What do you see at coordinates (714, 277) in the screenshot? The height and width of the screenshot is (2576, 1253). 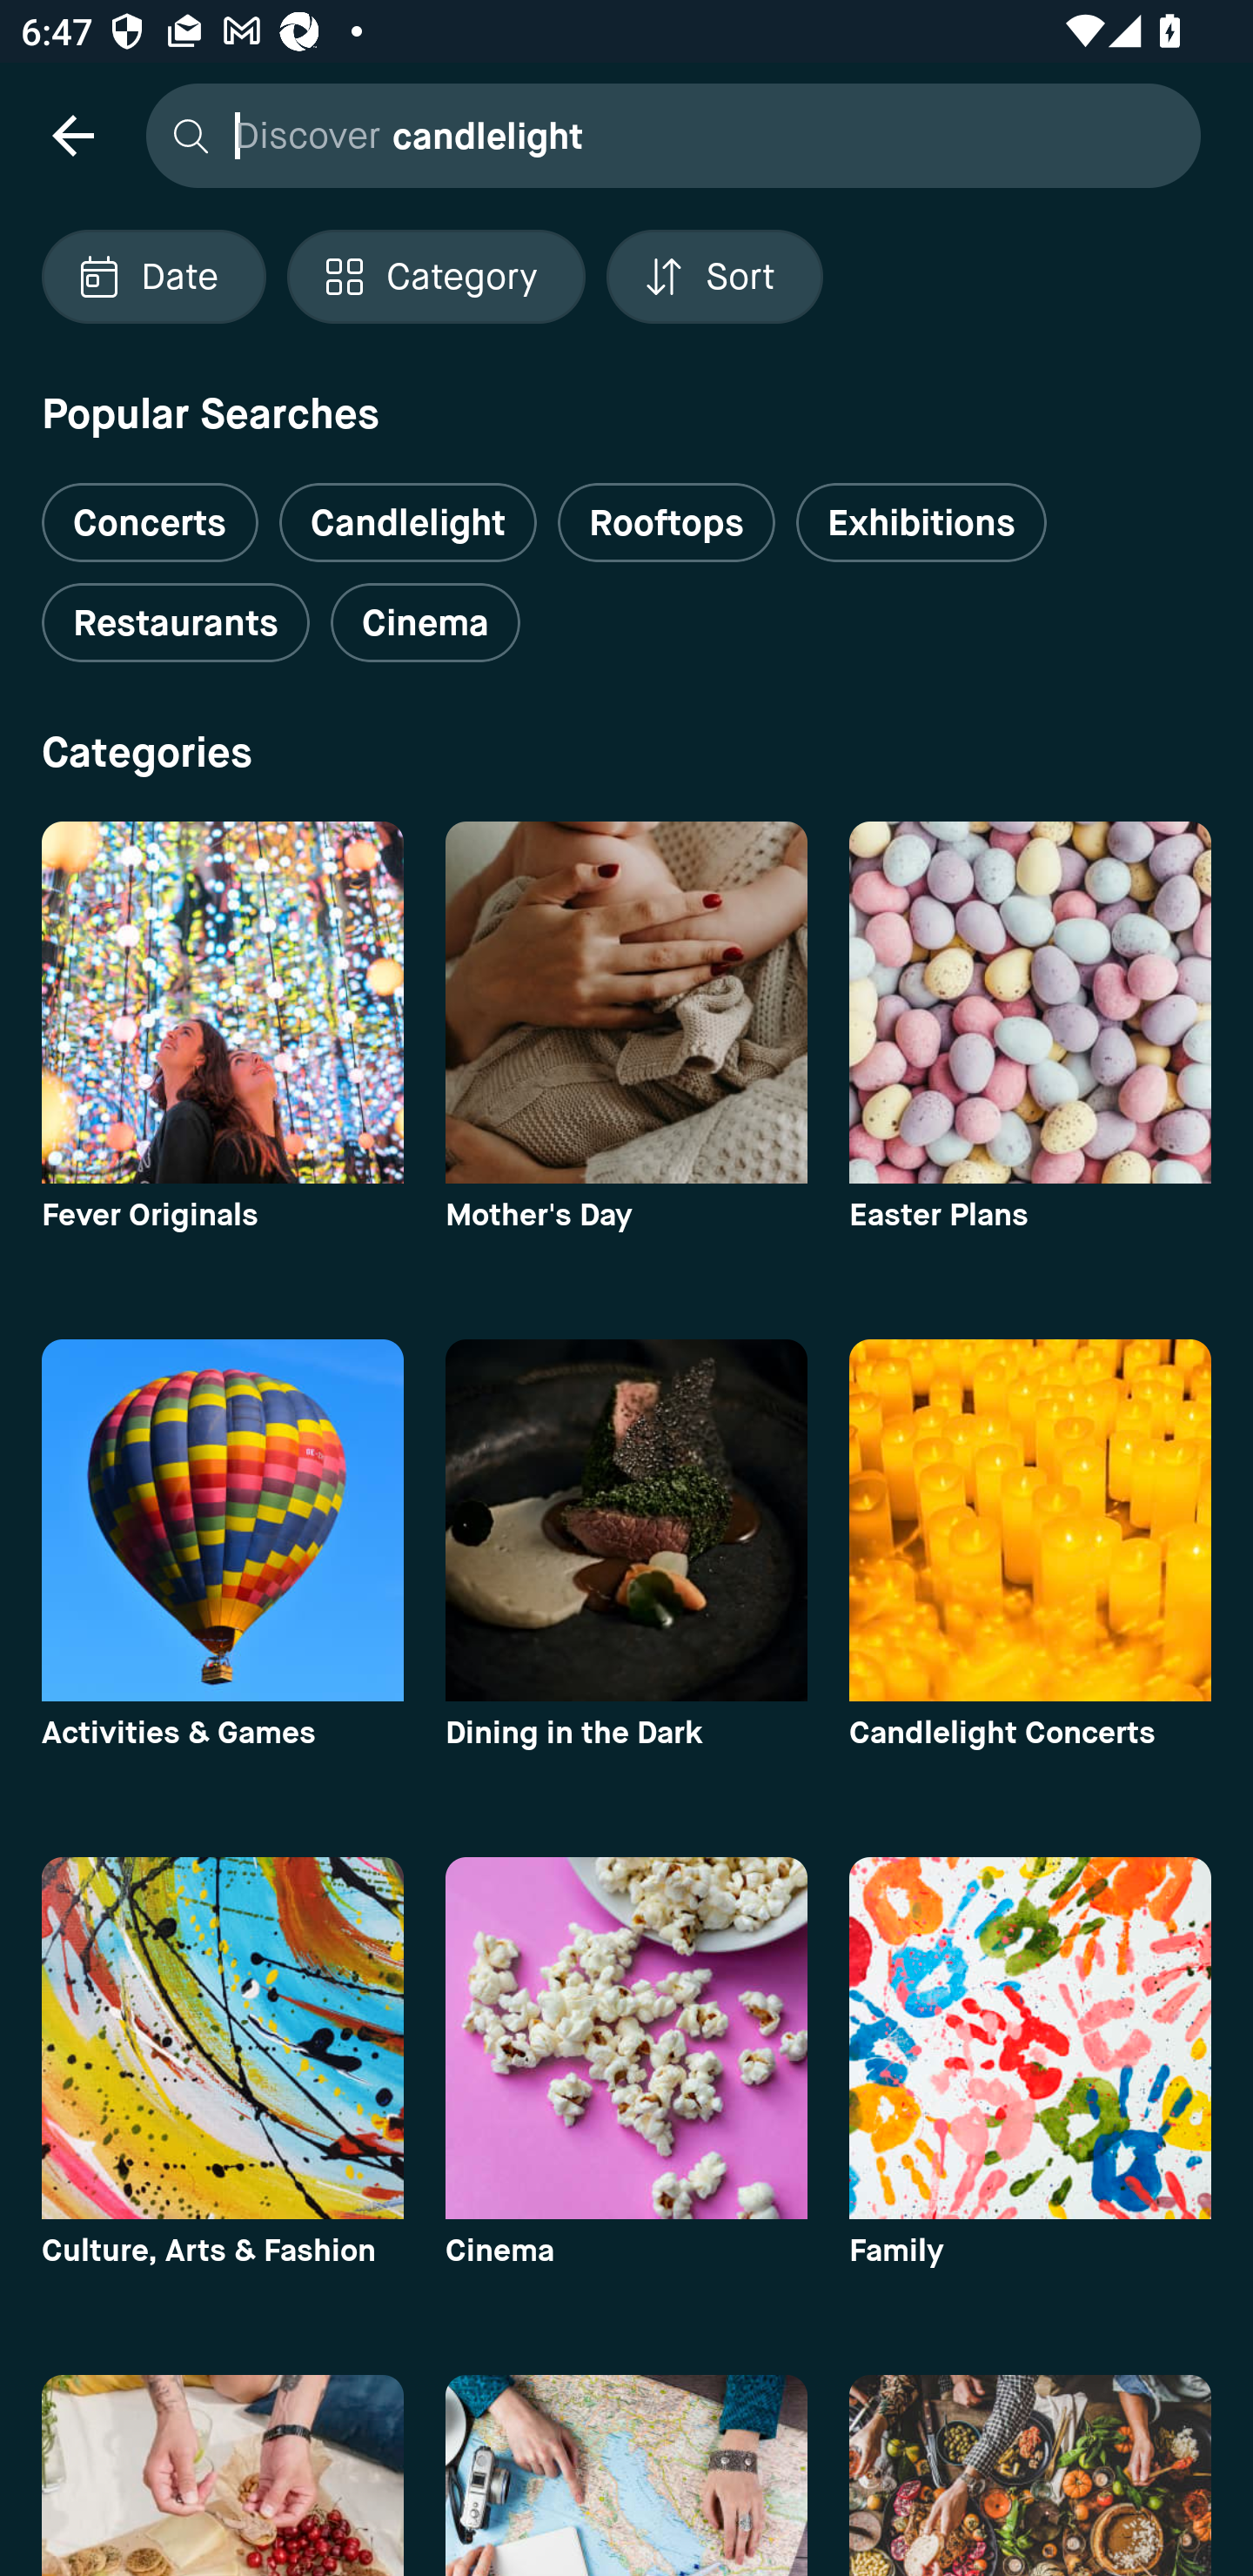 I see `Localized description Sort` at bounding box center [714, 277].